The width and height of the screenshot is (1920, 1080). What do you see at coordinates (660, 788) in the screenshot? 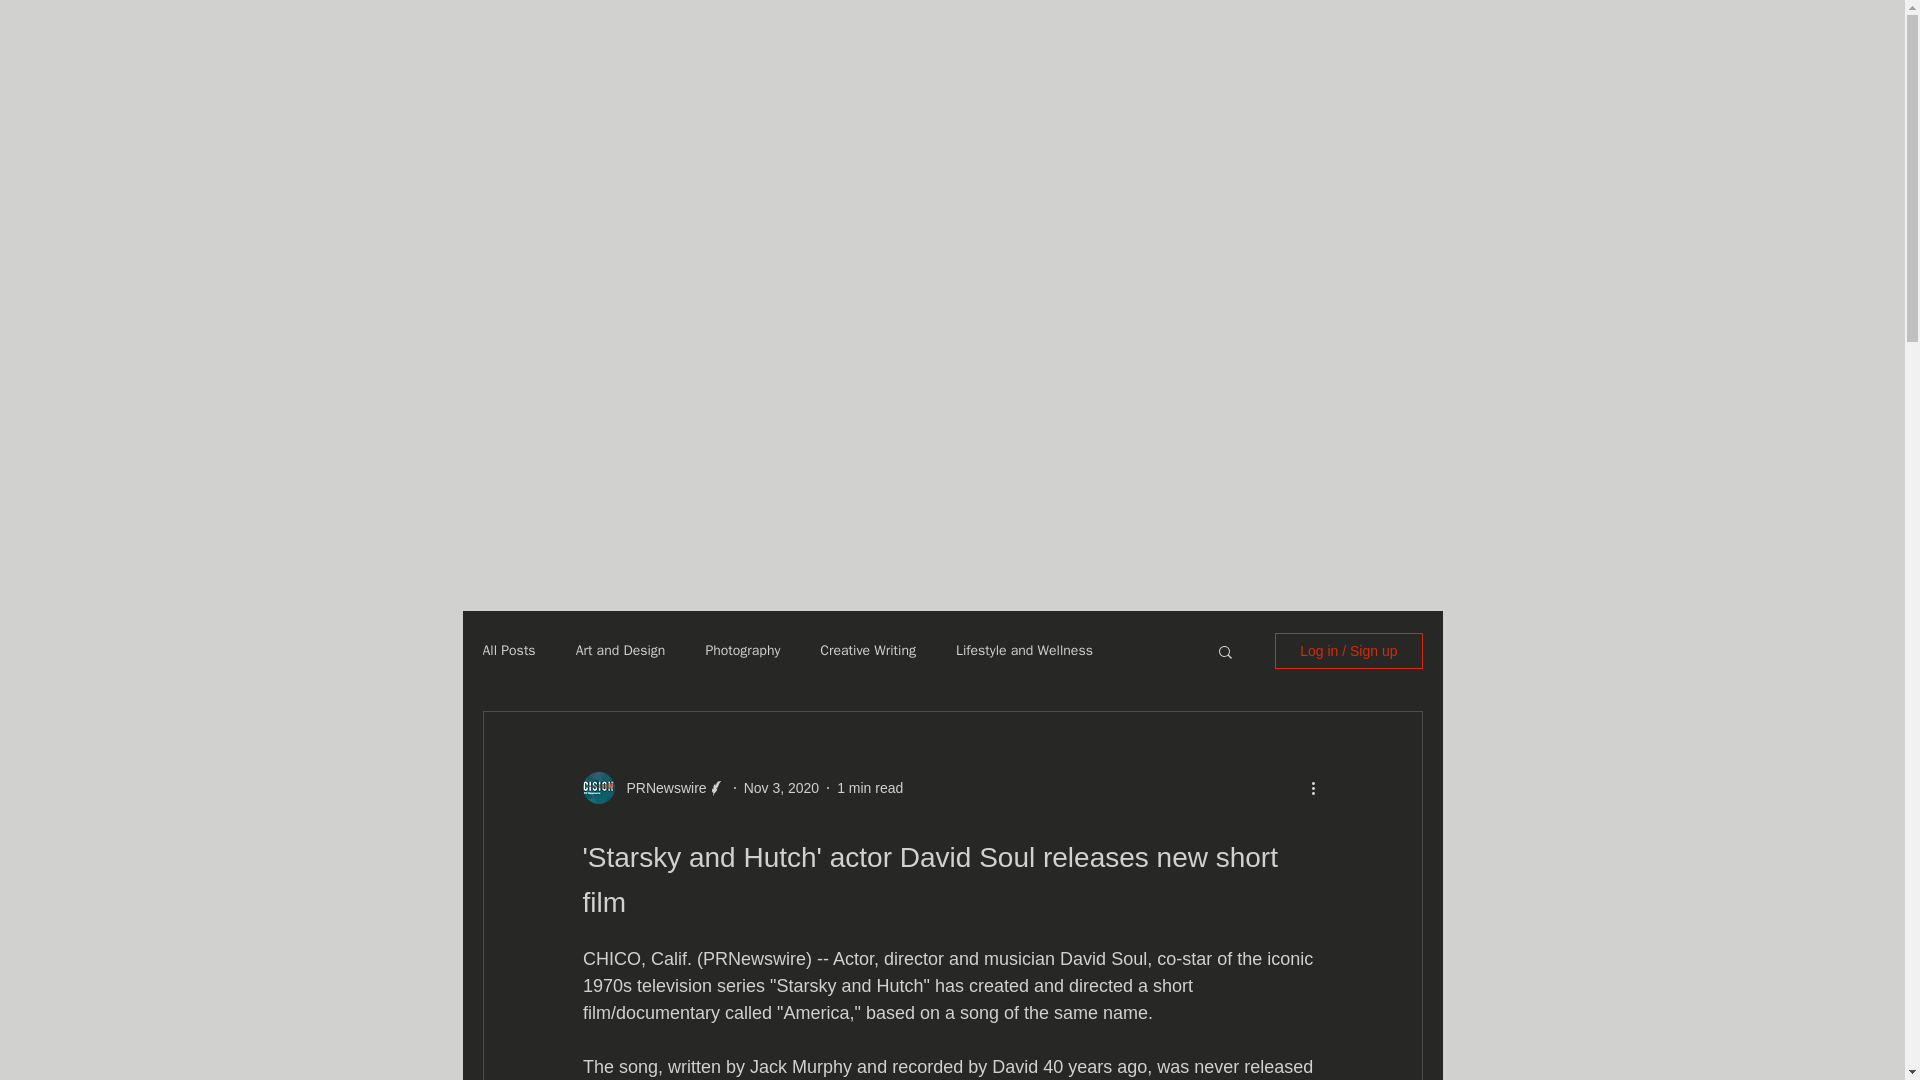
I see `PRNewswire` at bounding box center [660, 788].